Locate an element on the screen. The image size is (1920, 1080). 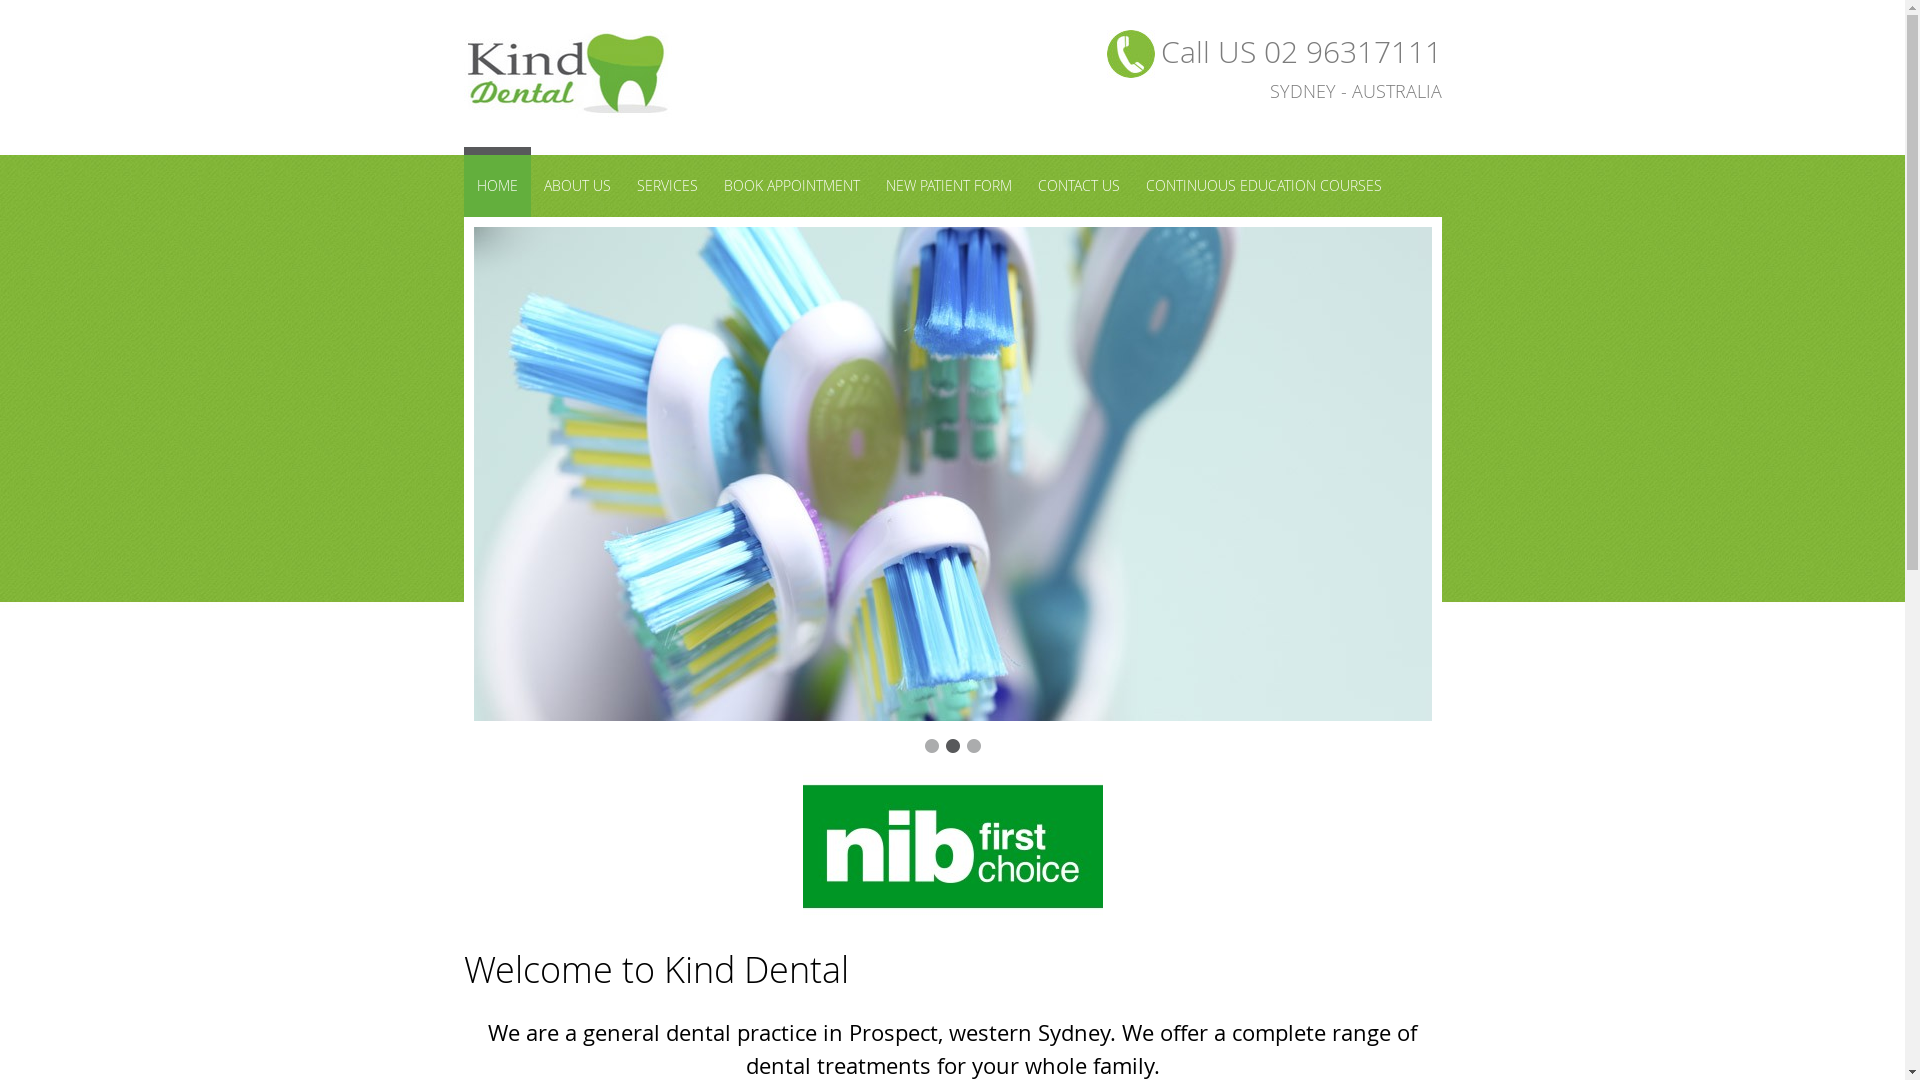
NEW PATIENT FORM is located at coordinates (948, 186).